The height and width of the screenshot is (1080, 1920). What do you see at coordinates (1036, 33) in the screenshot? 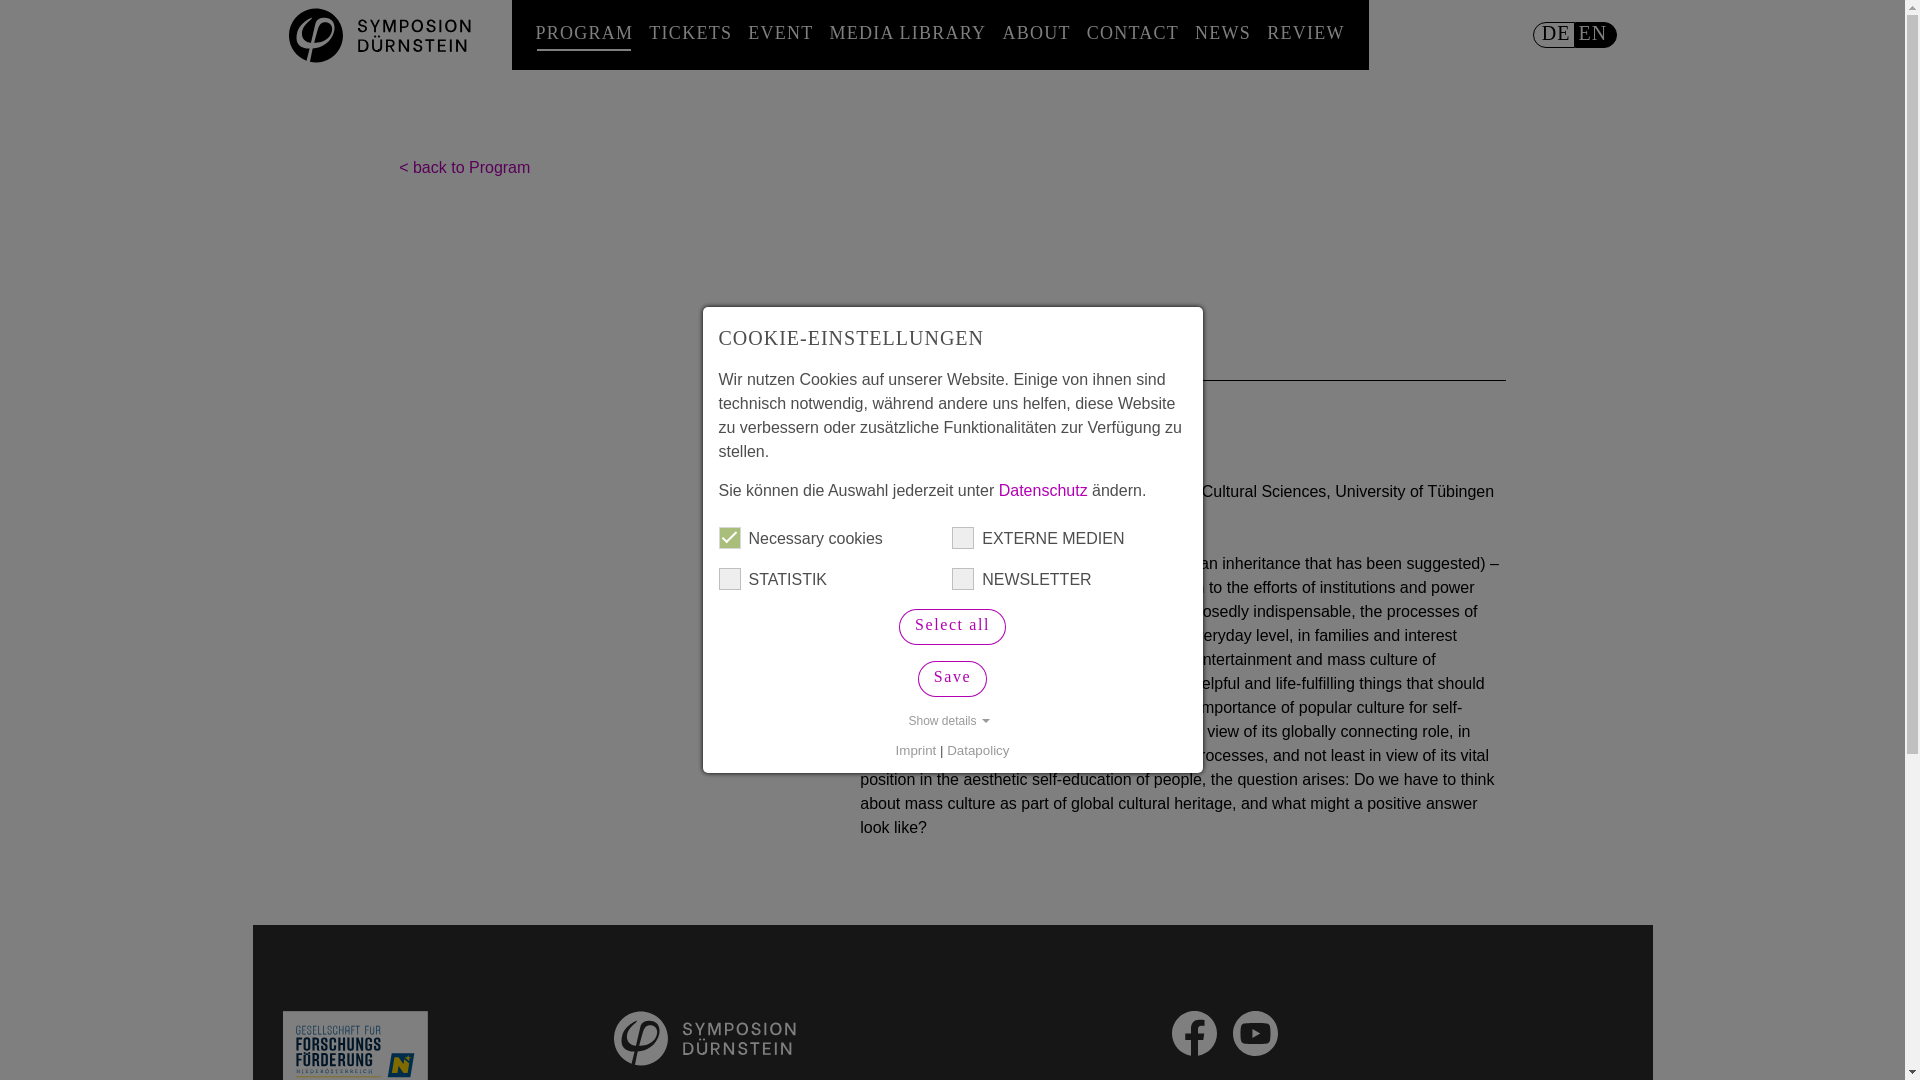
I see `ABOUT` at bounding box center [1036, 33].